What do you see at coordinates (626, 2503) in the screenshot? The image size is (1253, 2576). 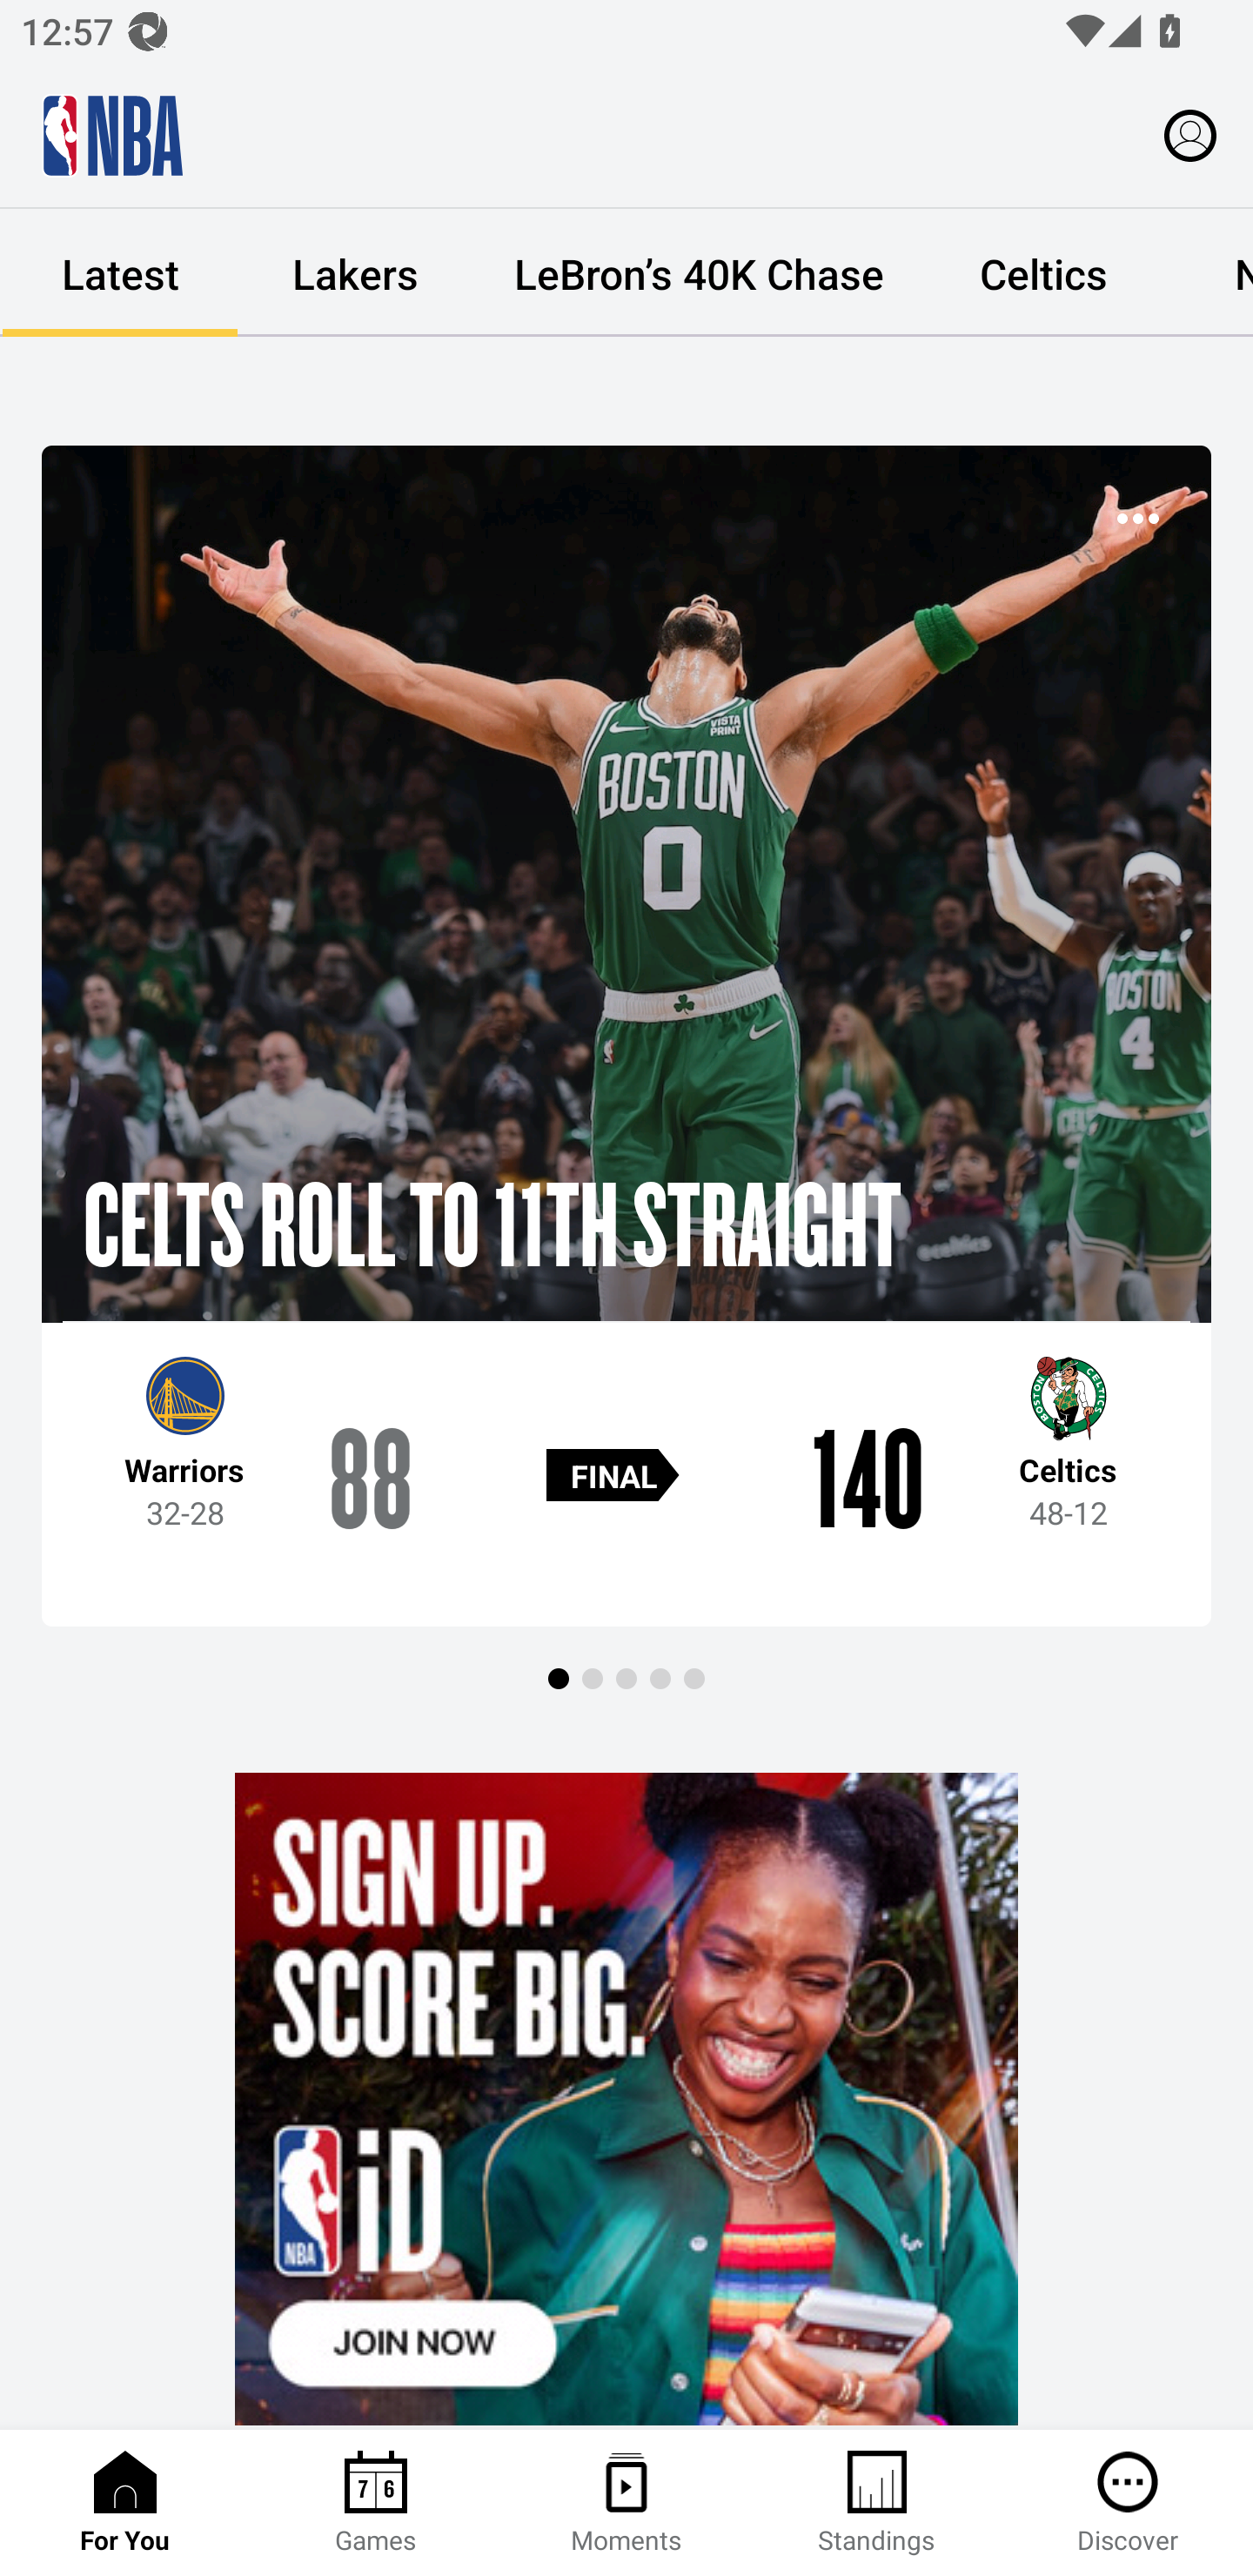 I see `Moments` at bounding box center [626, 2503].